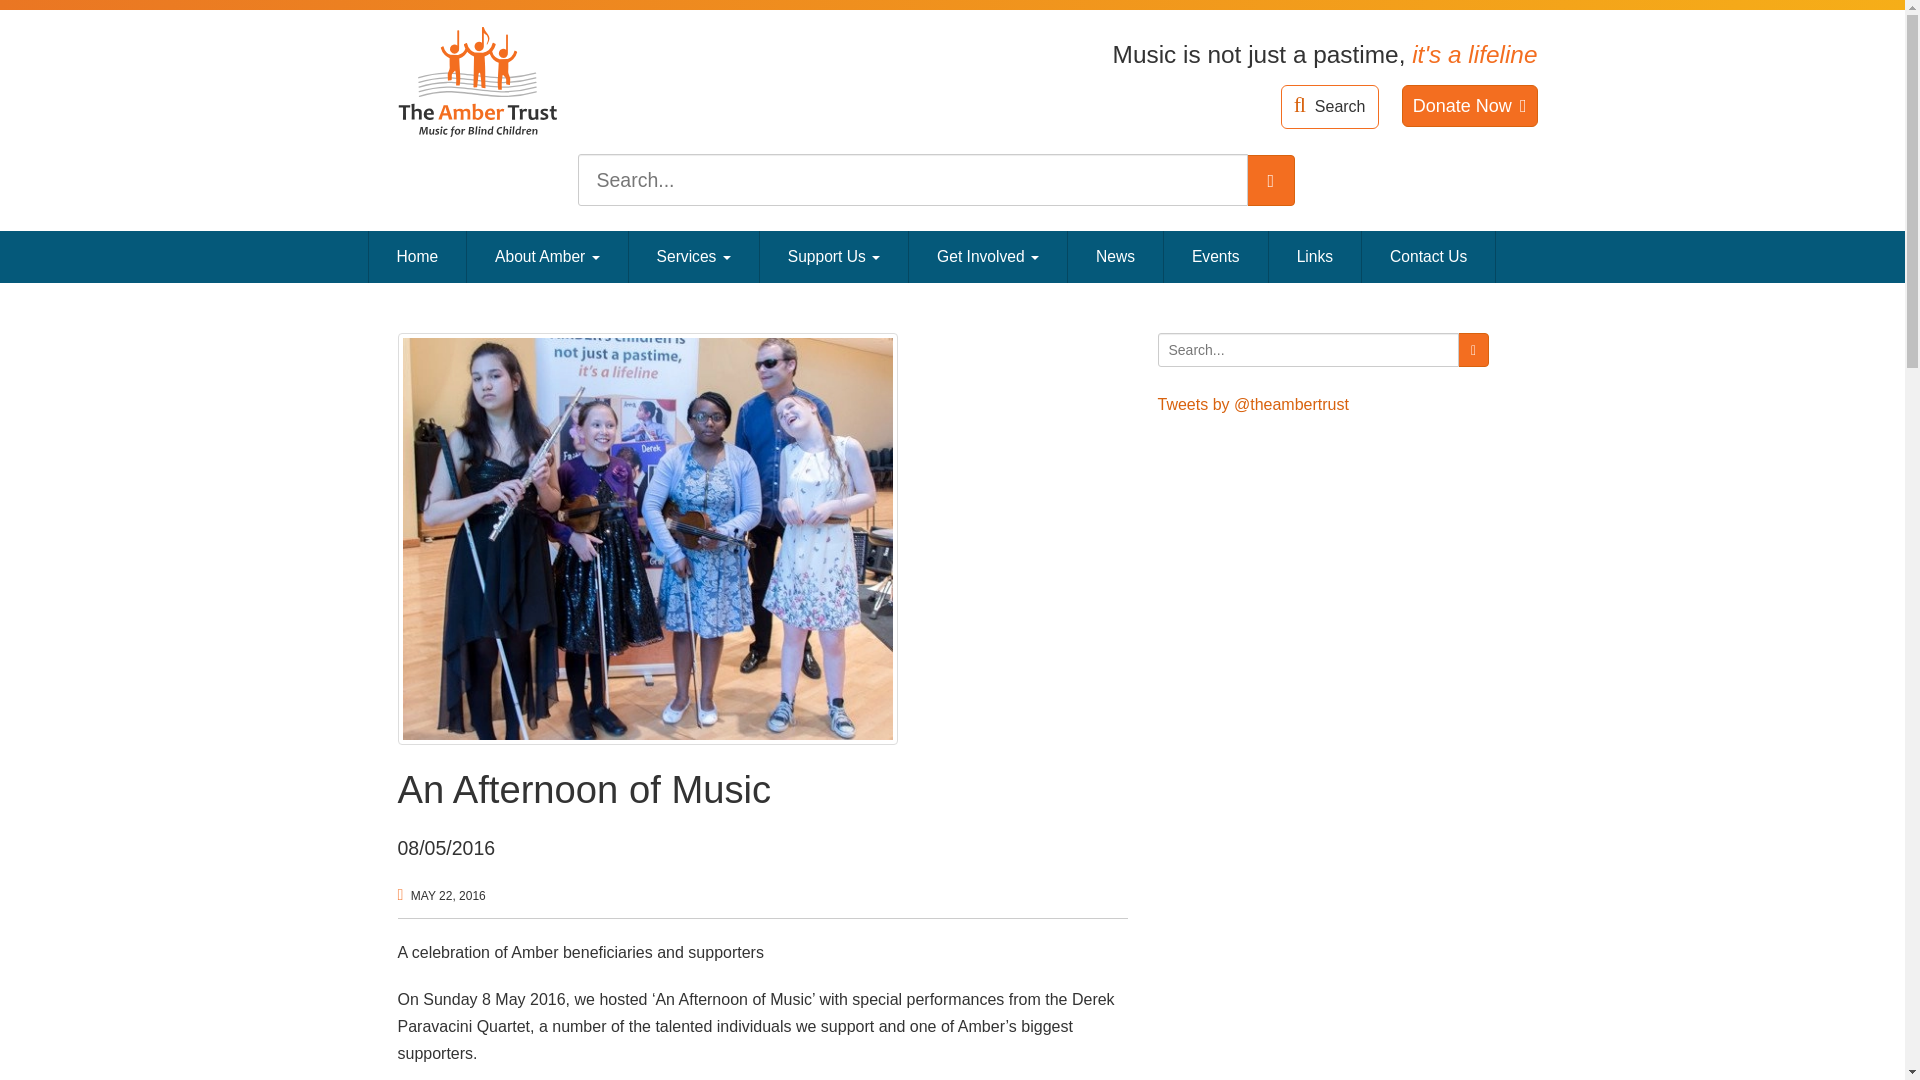  What do you see at coordinates (1315, 256) in the screenshot?
I see `Links` at bounding box center [1315, 256].